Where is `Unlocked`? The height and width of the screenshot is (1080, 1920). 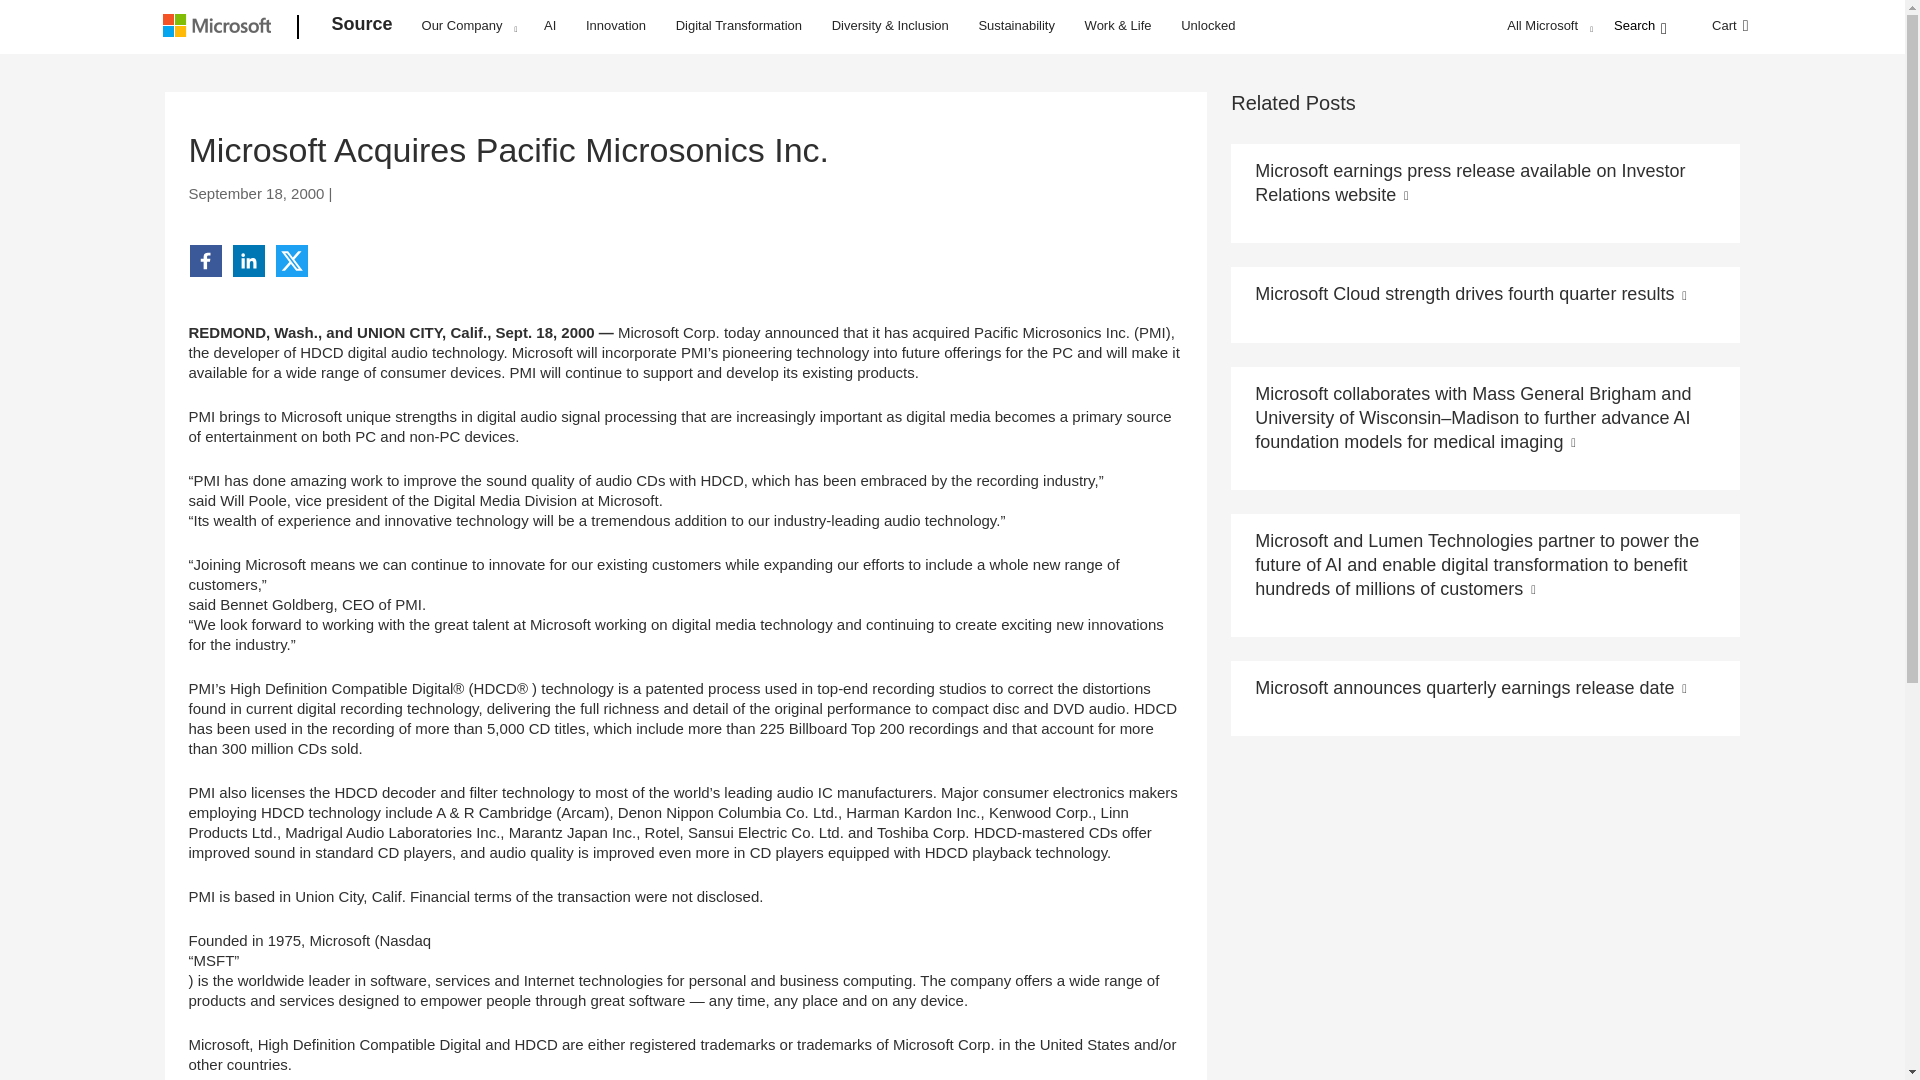 Unlocked is located at coordinates (1208, 24).